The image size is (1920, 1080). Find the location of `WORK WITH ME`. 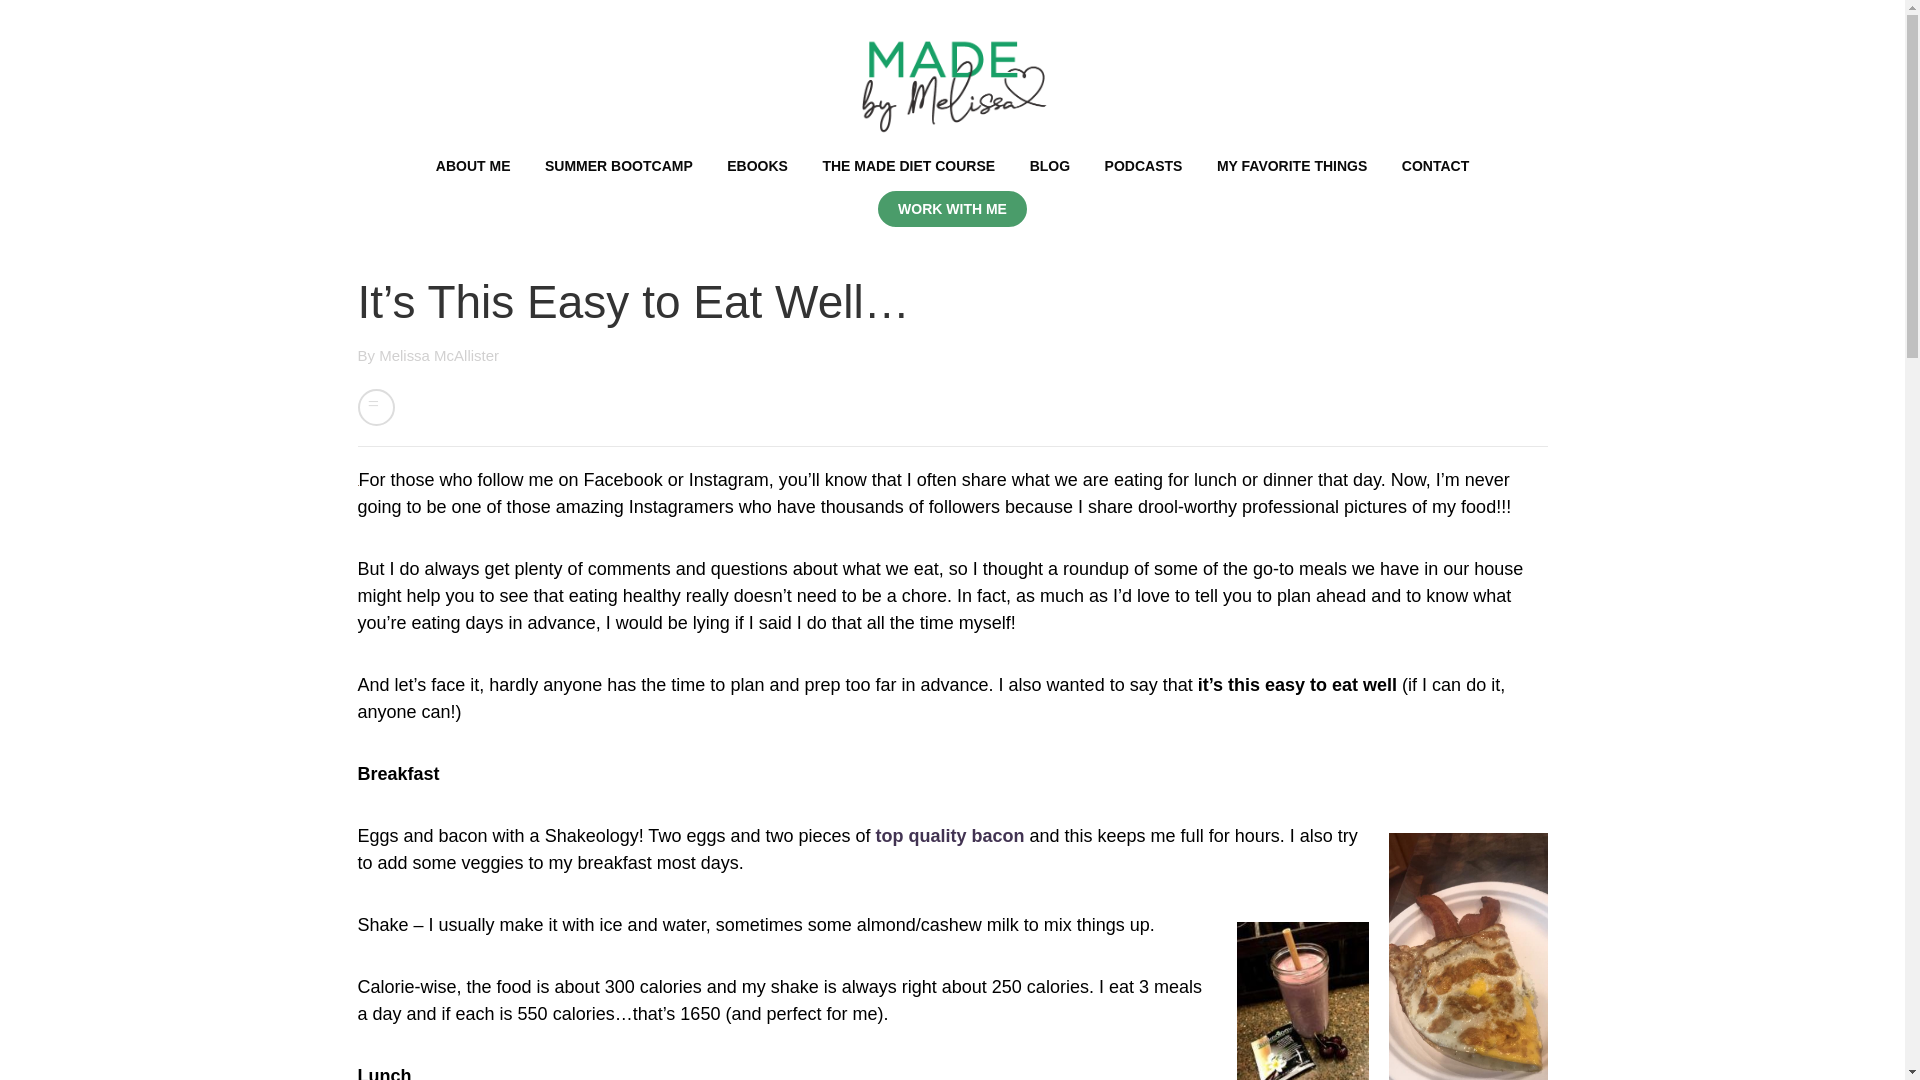

WORK WITH ME is located at coordinates (952, 208).